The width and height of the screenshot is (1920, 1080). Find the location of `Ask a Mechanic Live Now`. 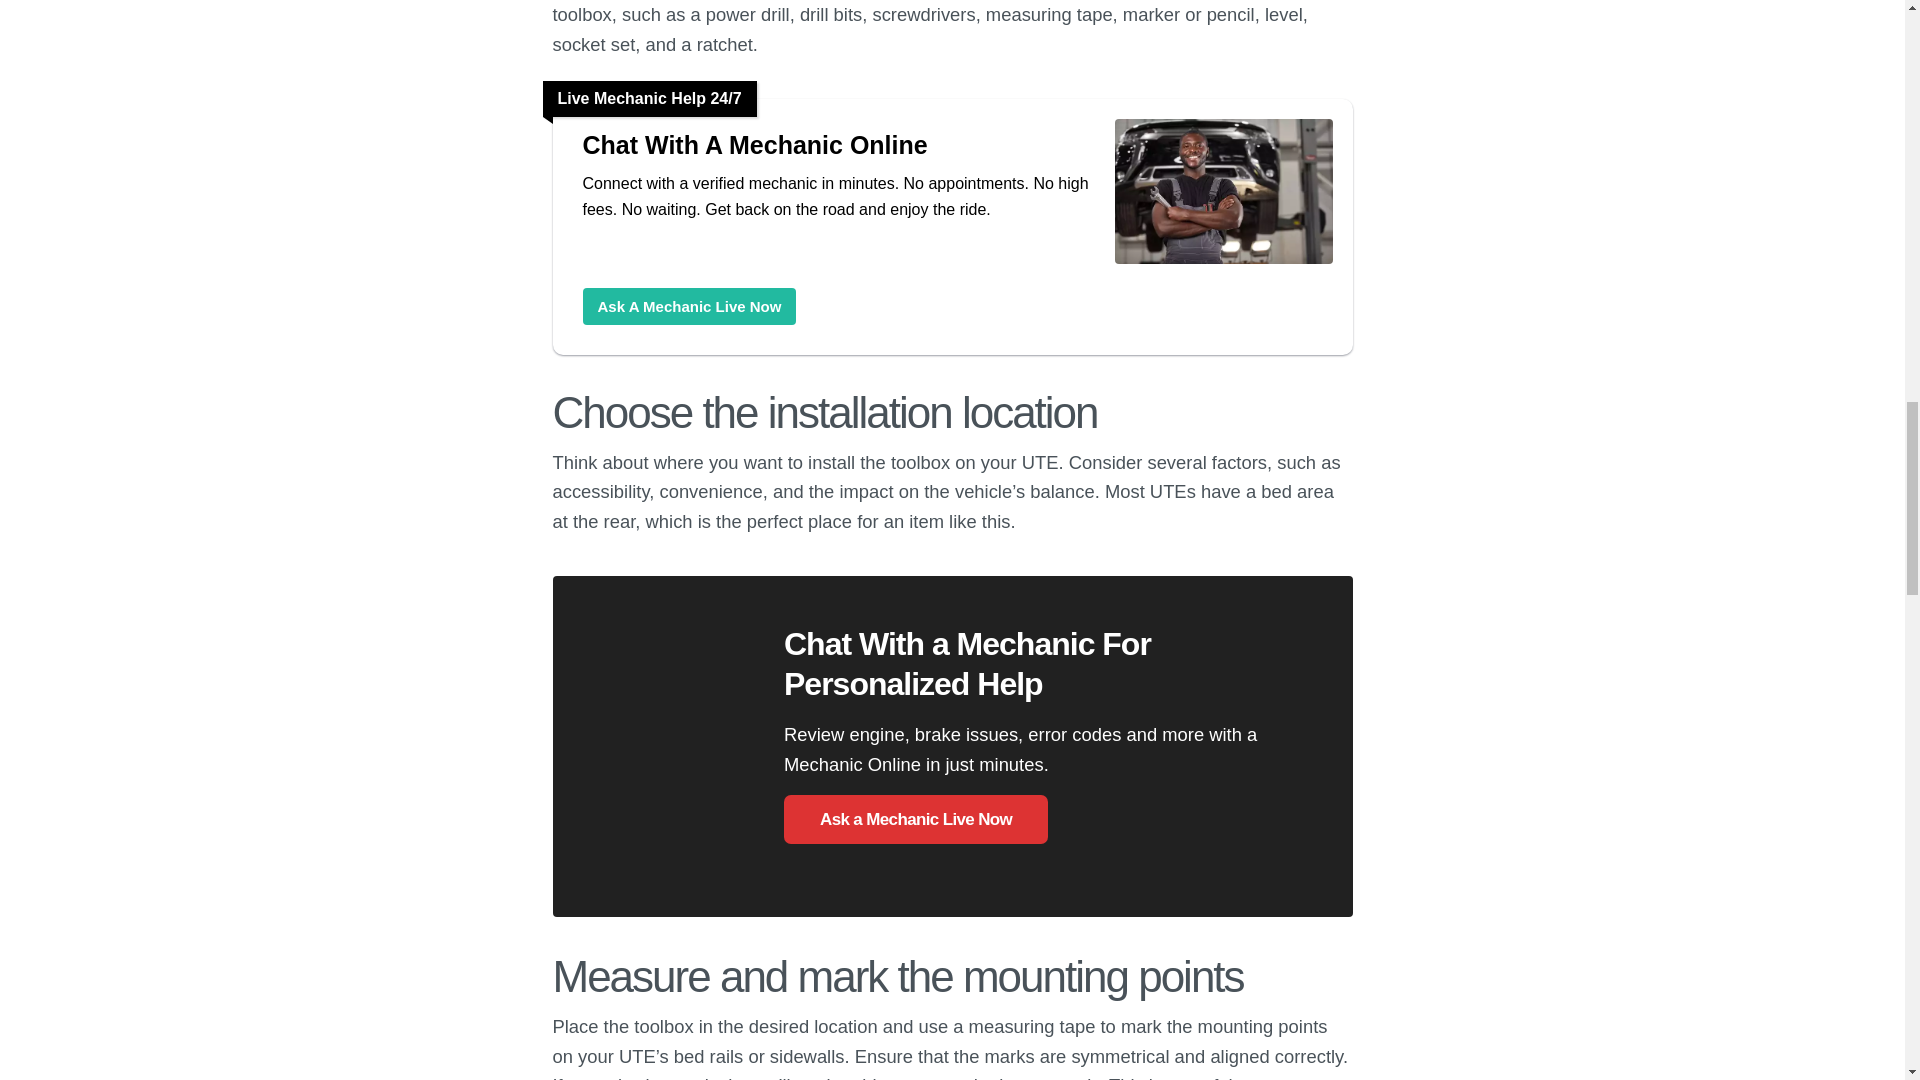

Ask a Mechanic Live Now is located at coordinates (916, 818).